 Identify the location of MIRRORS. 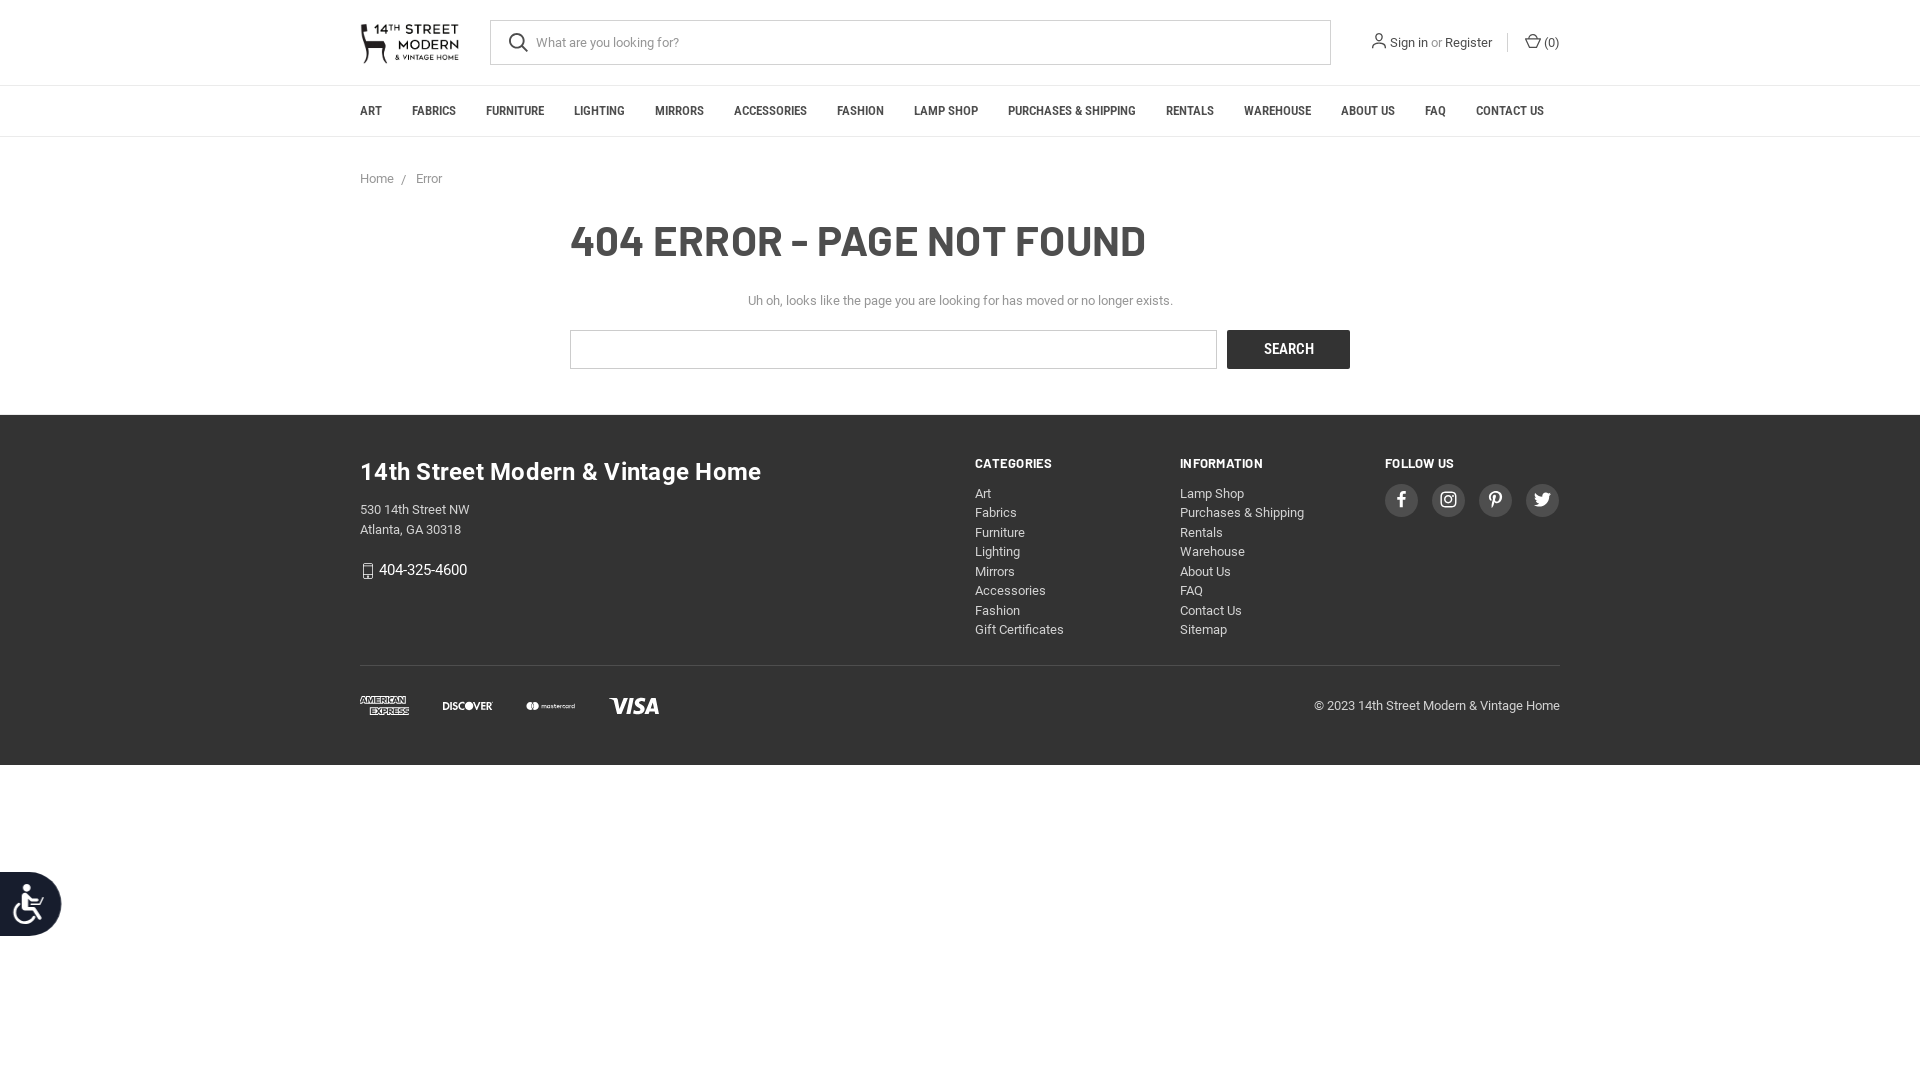
(680, 111).